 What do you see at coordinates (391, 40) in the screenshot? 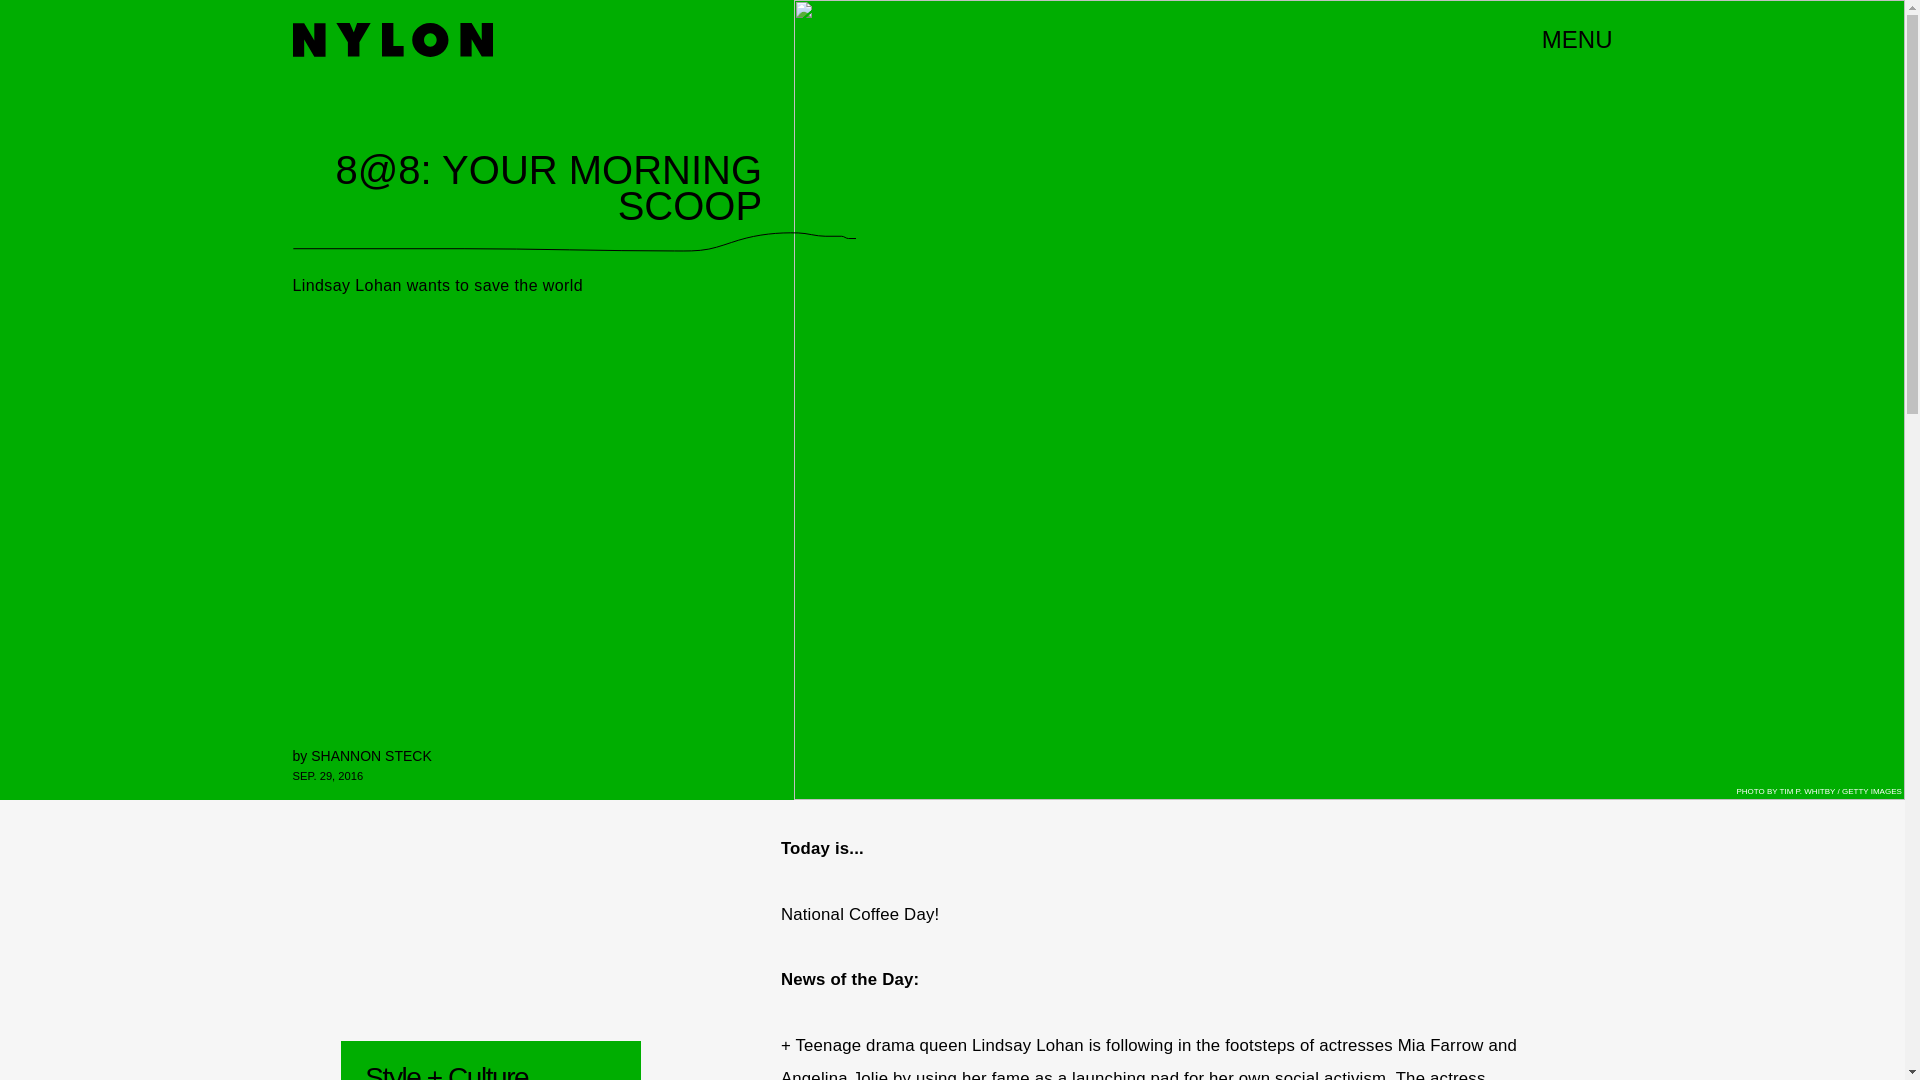
I see `Nylon` at bounding box center [391, 40].